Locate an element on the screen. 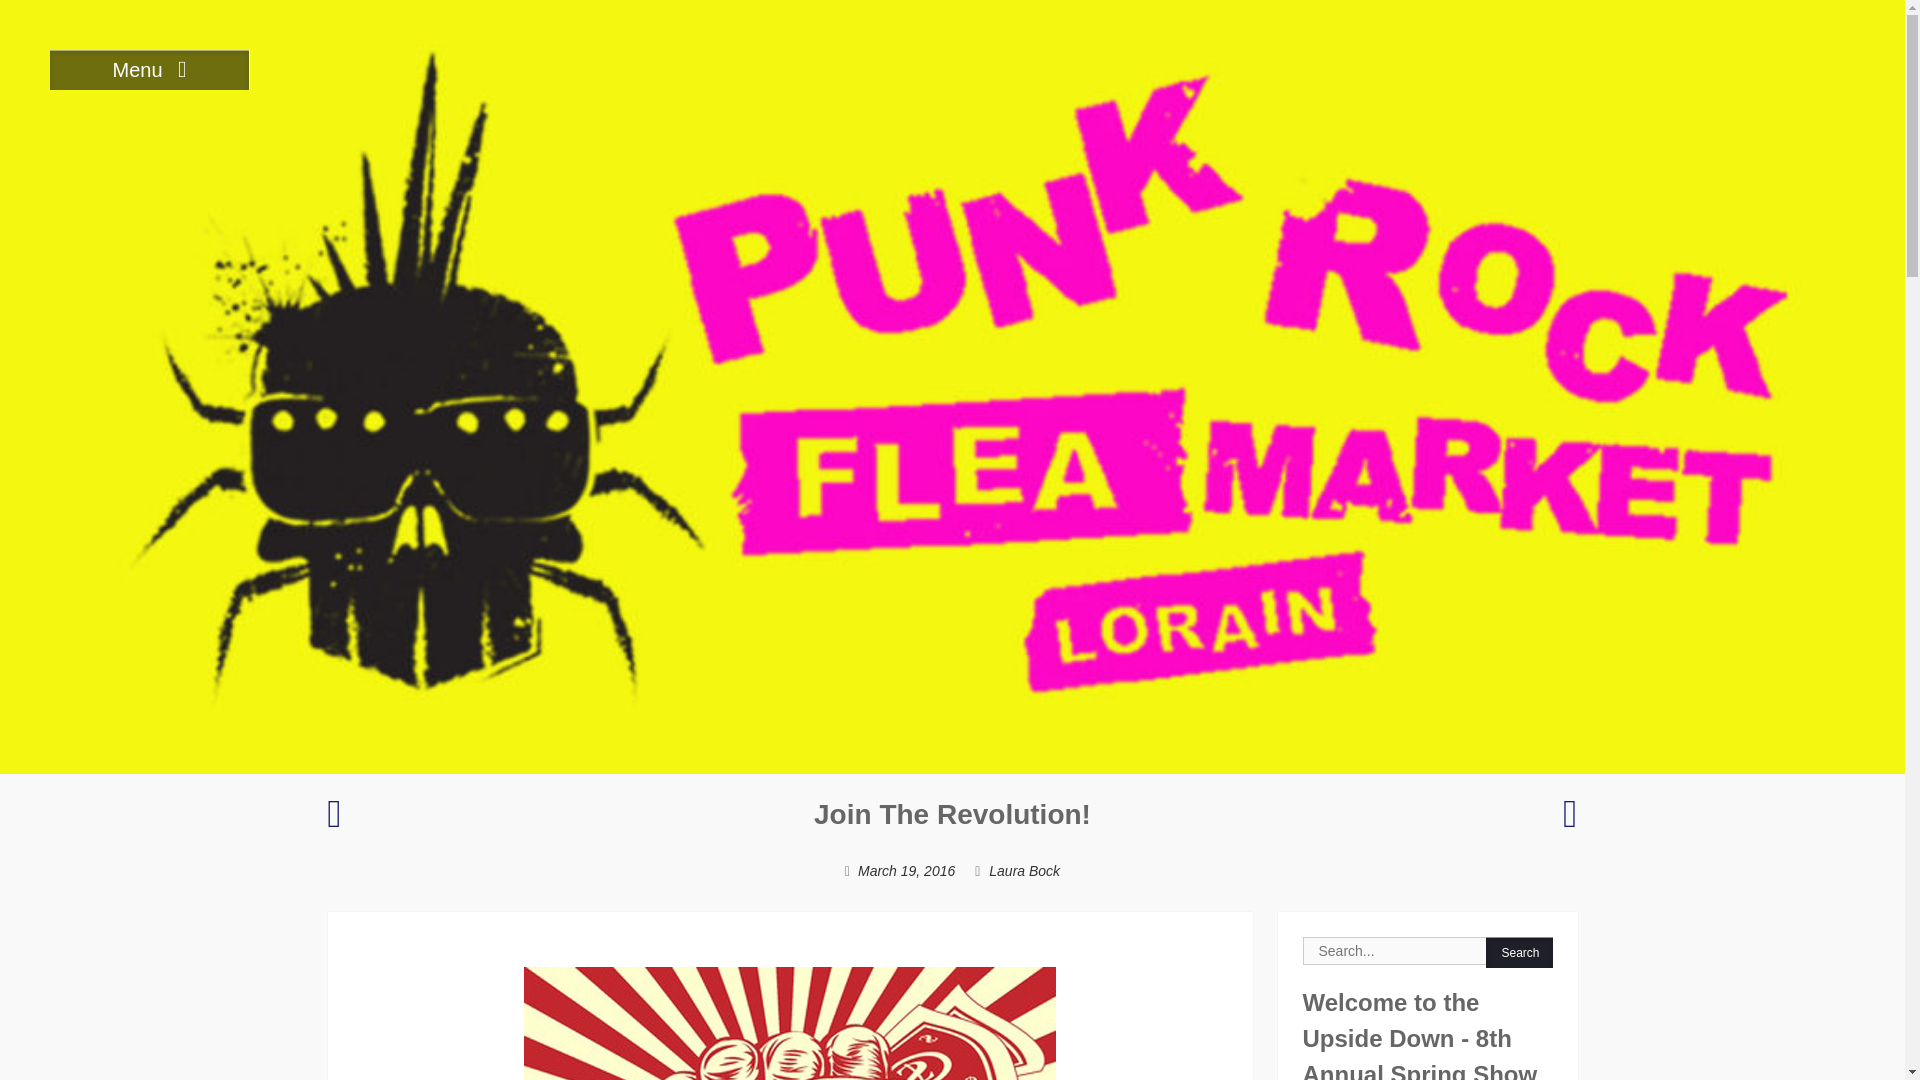  March 19, 2016 is located at coordinates (906, 870).